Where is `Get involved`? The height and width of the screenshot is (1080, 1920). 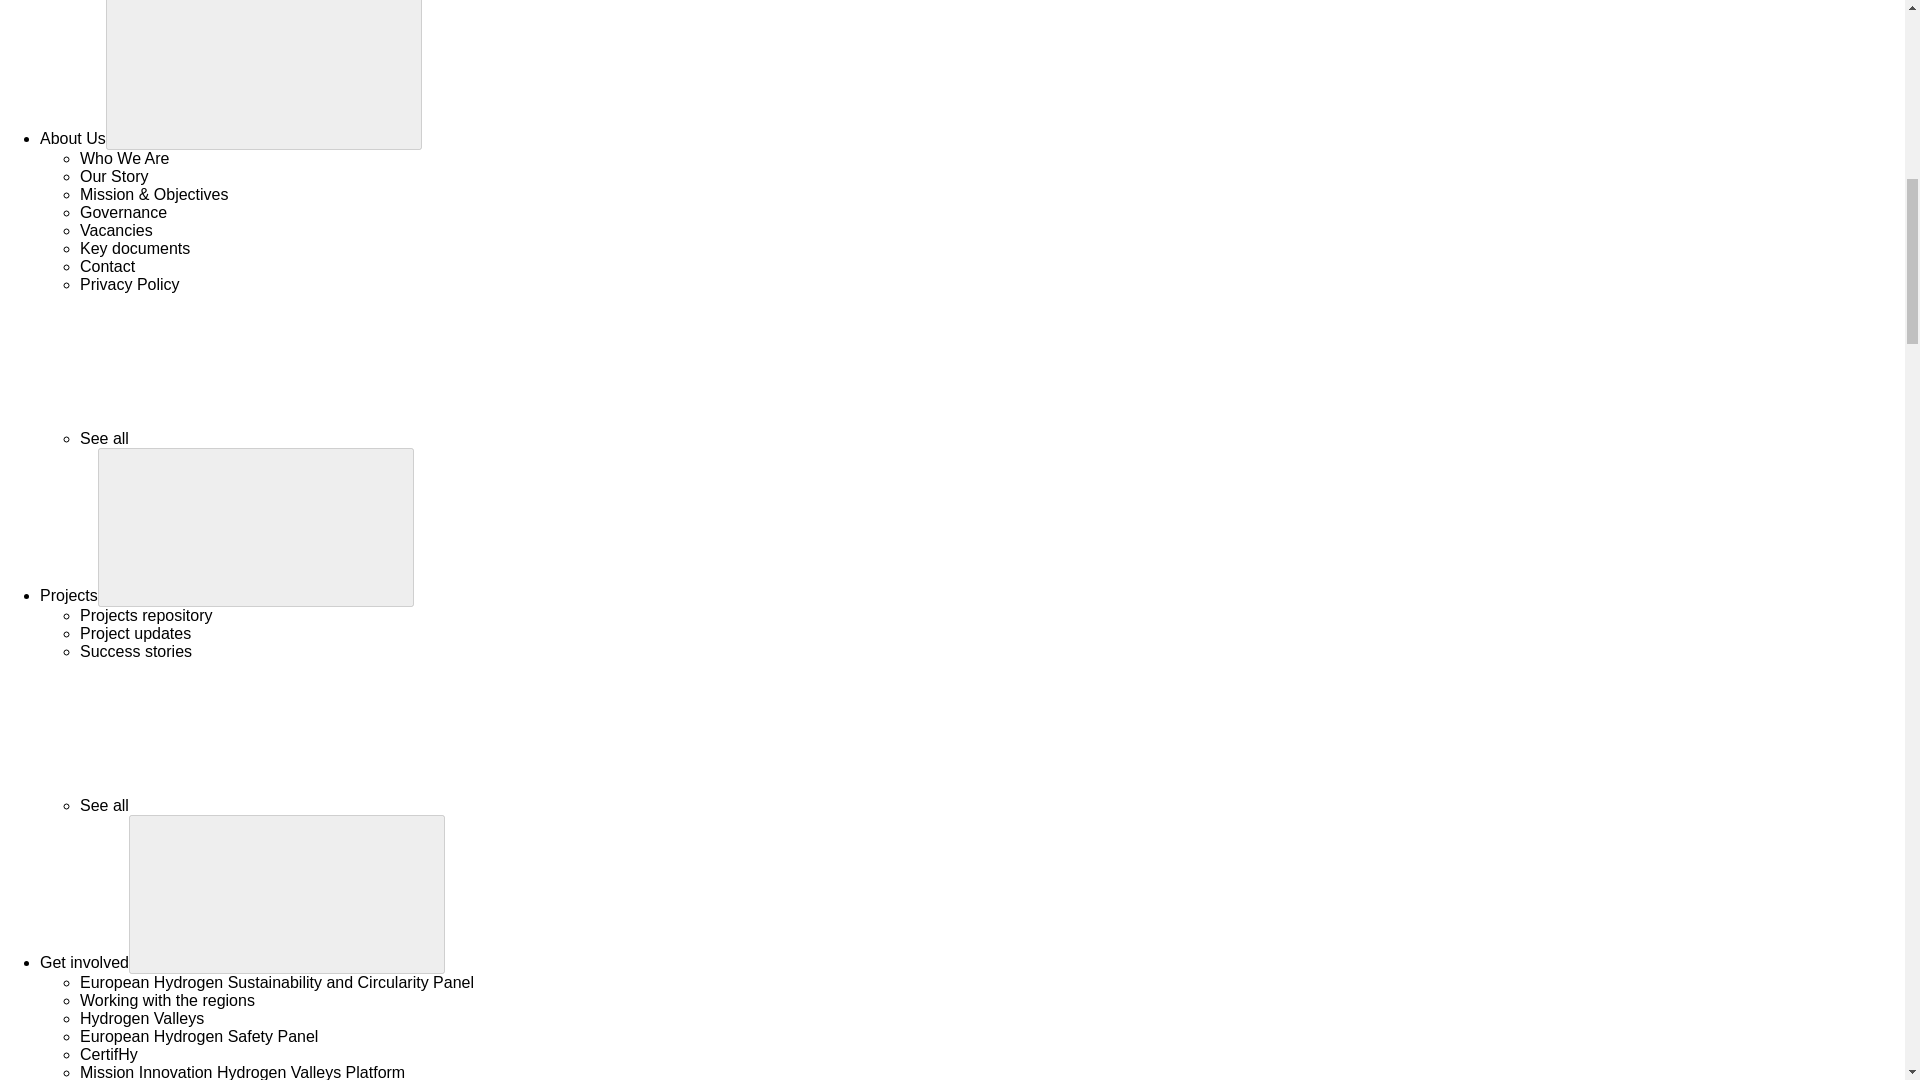 Get involved is located at coordinates (84, 962).